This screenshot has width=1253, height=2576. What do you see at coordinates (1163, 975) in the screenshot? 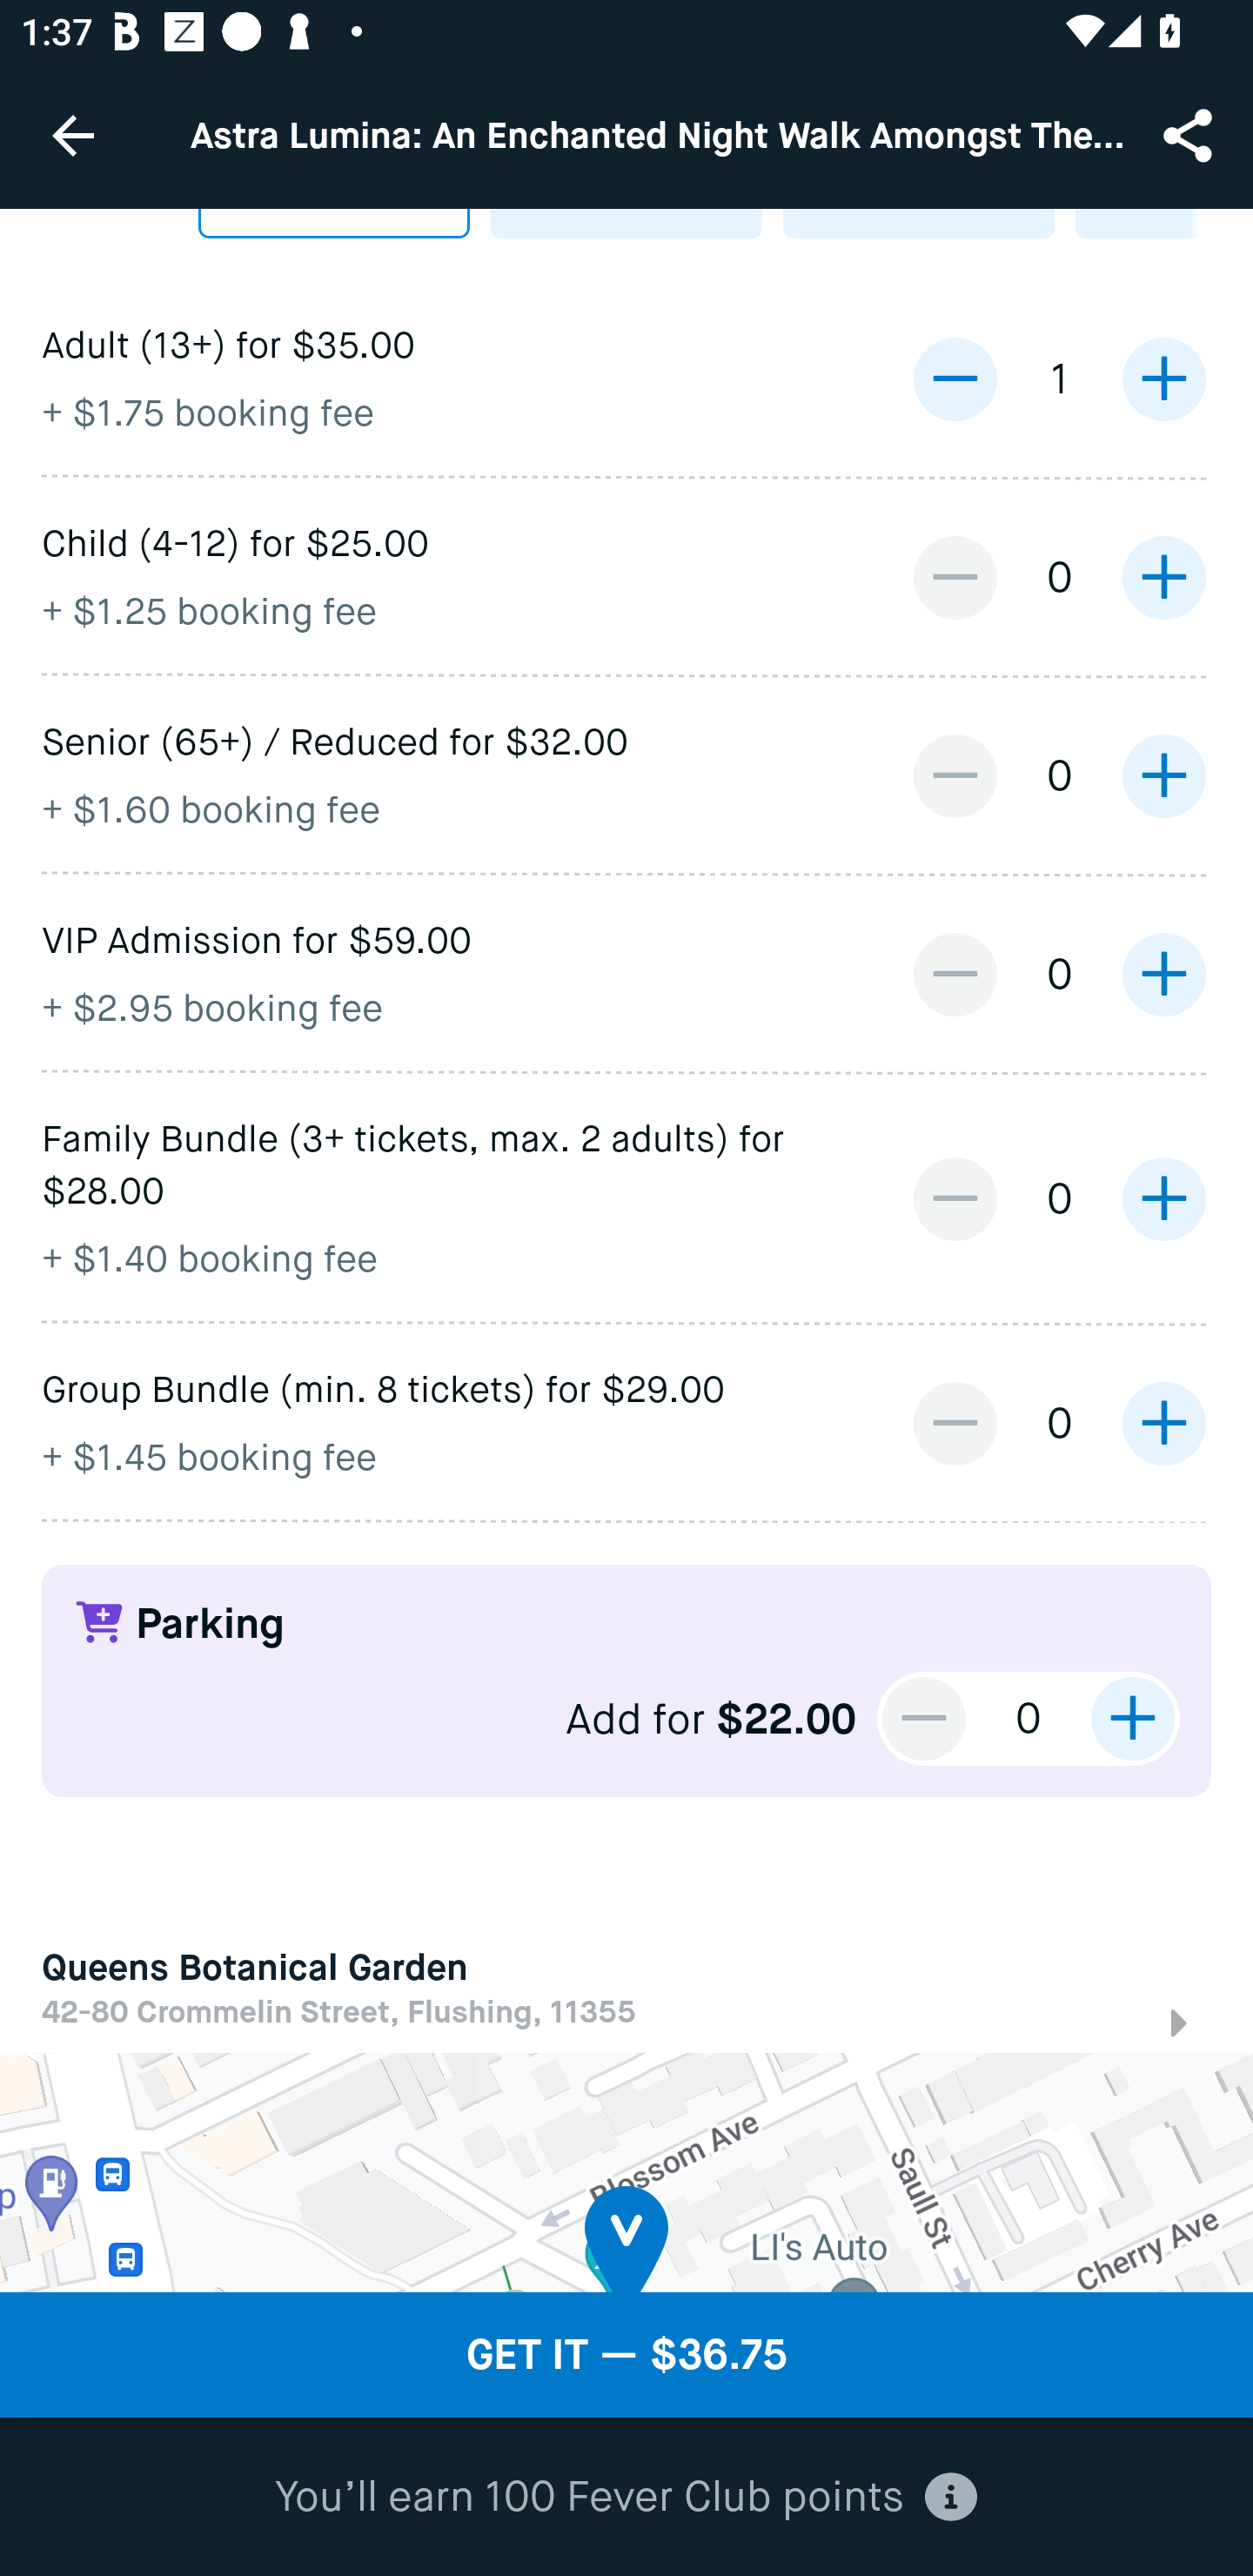
I see `increase` at bounding box center [1163, 975].